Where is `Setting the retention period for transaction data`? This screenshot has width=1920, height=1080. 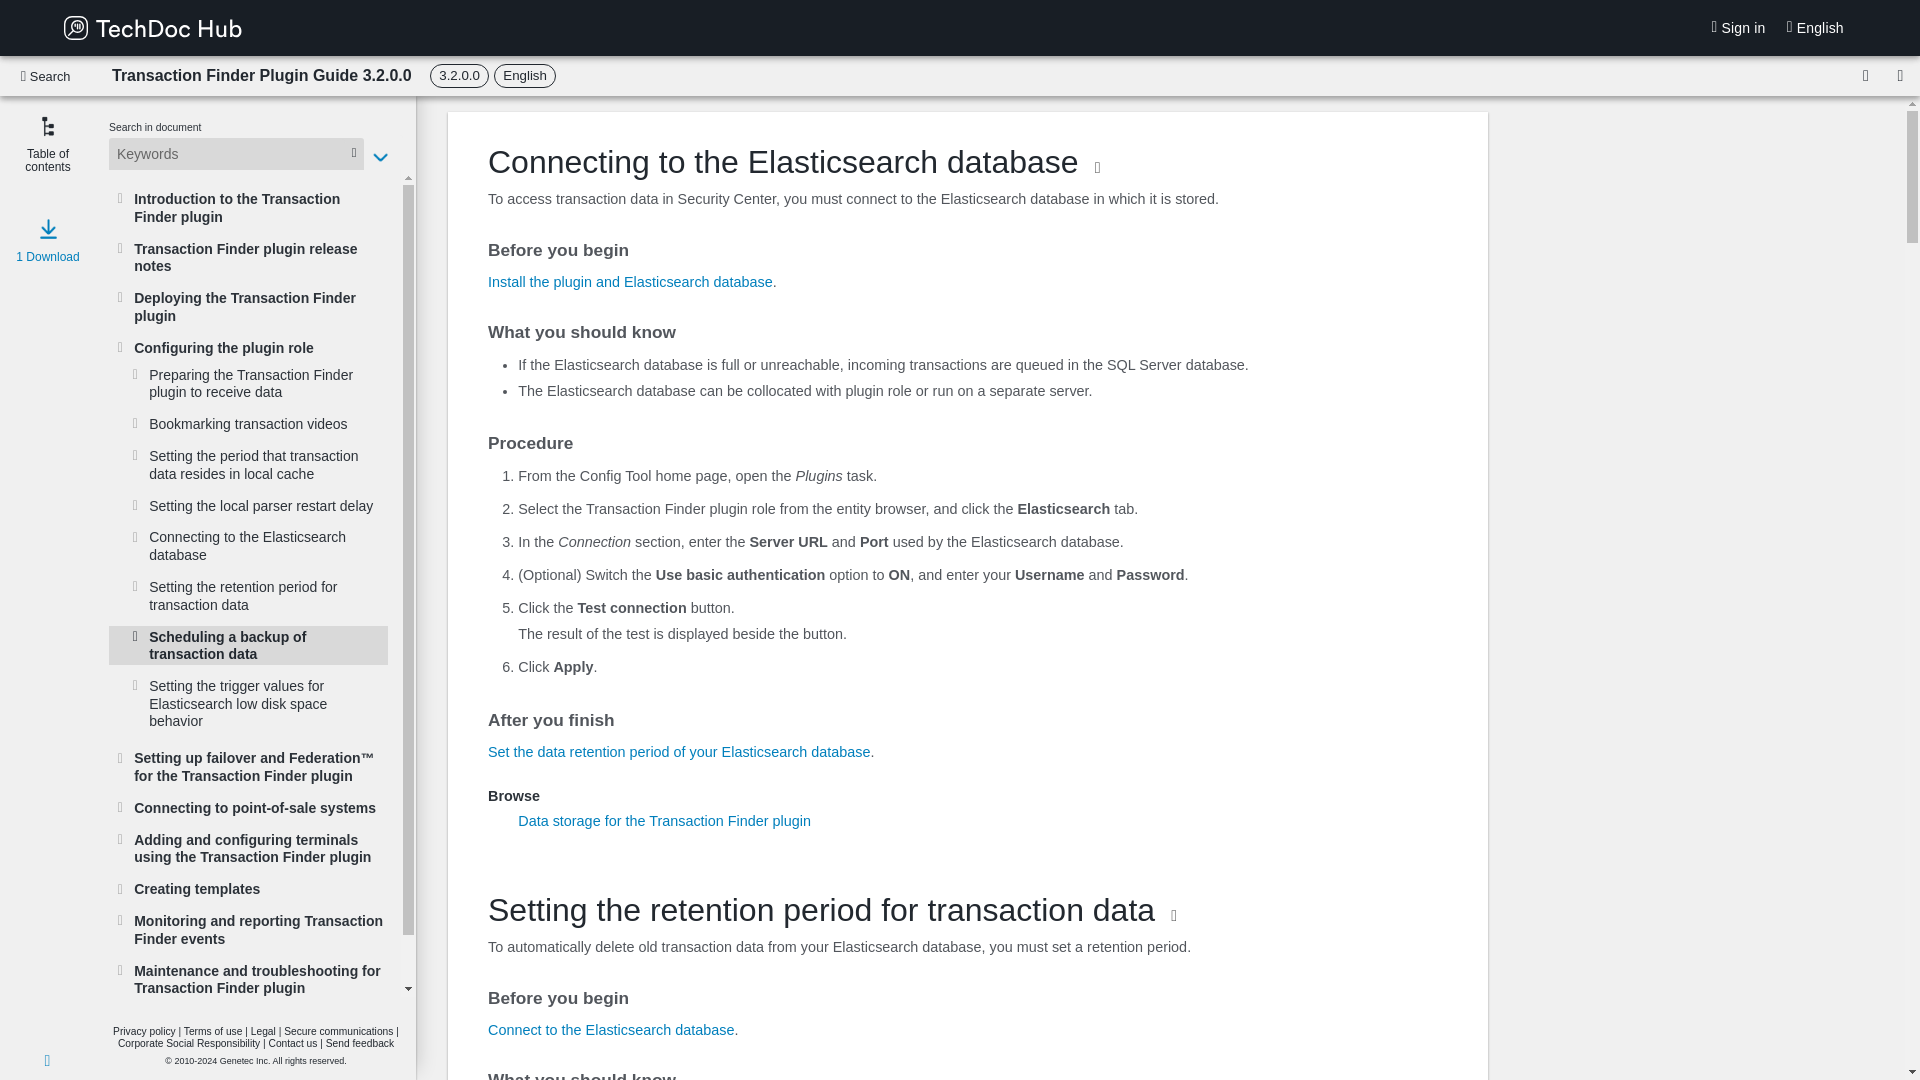 Setting the retention period for transaction data is located at coordinates (266, 595).